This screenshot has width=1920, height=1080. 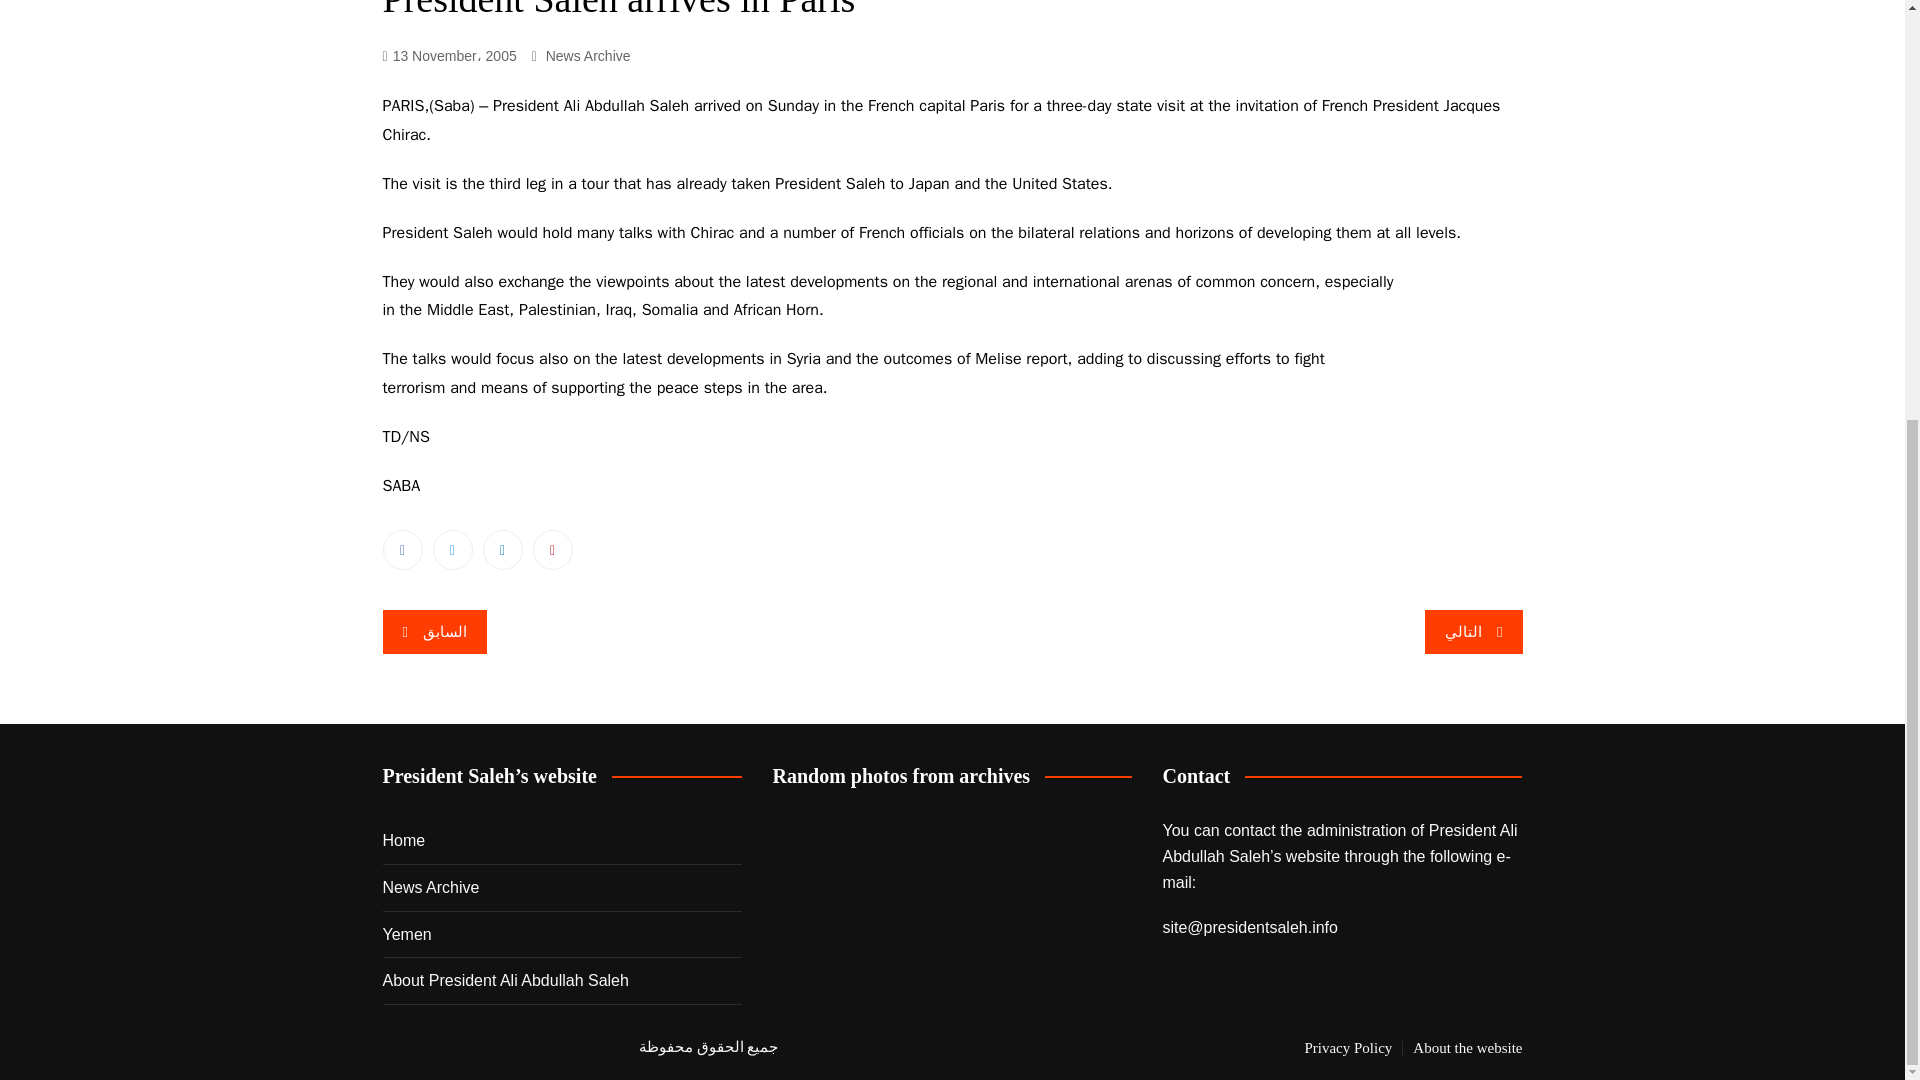 What do you see at coordinates (502, 550) in the screenshot?
I see `Linkedin` at bounding box center [502, 550].